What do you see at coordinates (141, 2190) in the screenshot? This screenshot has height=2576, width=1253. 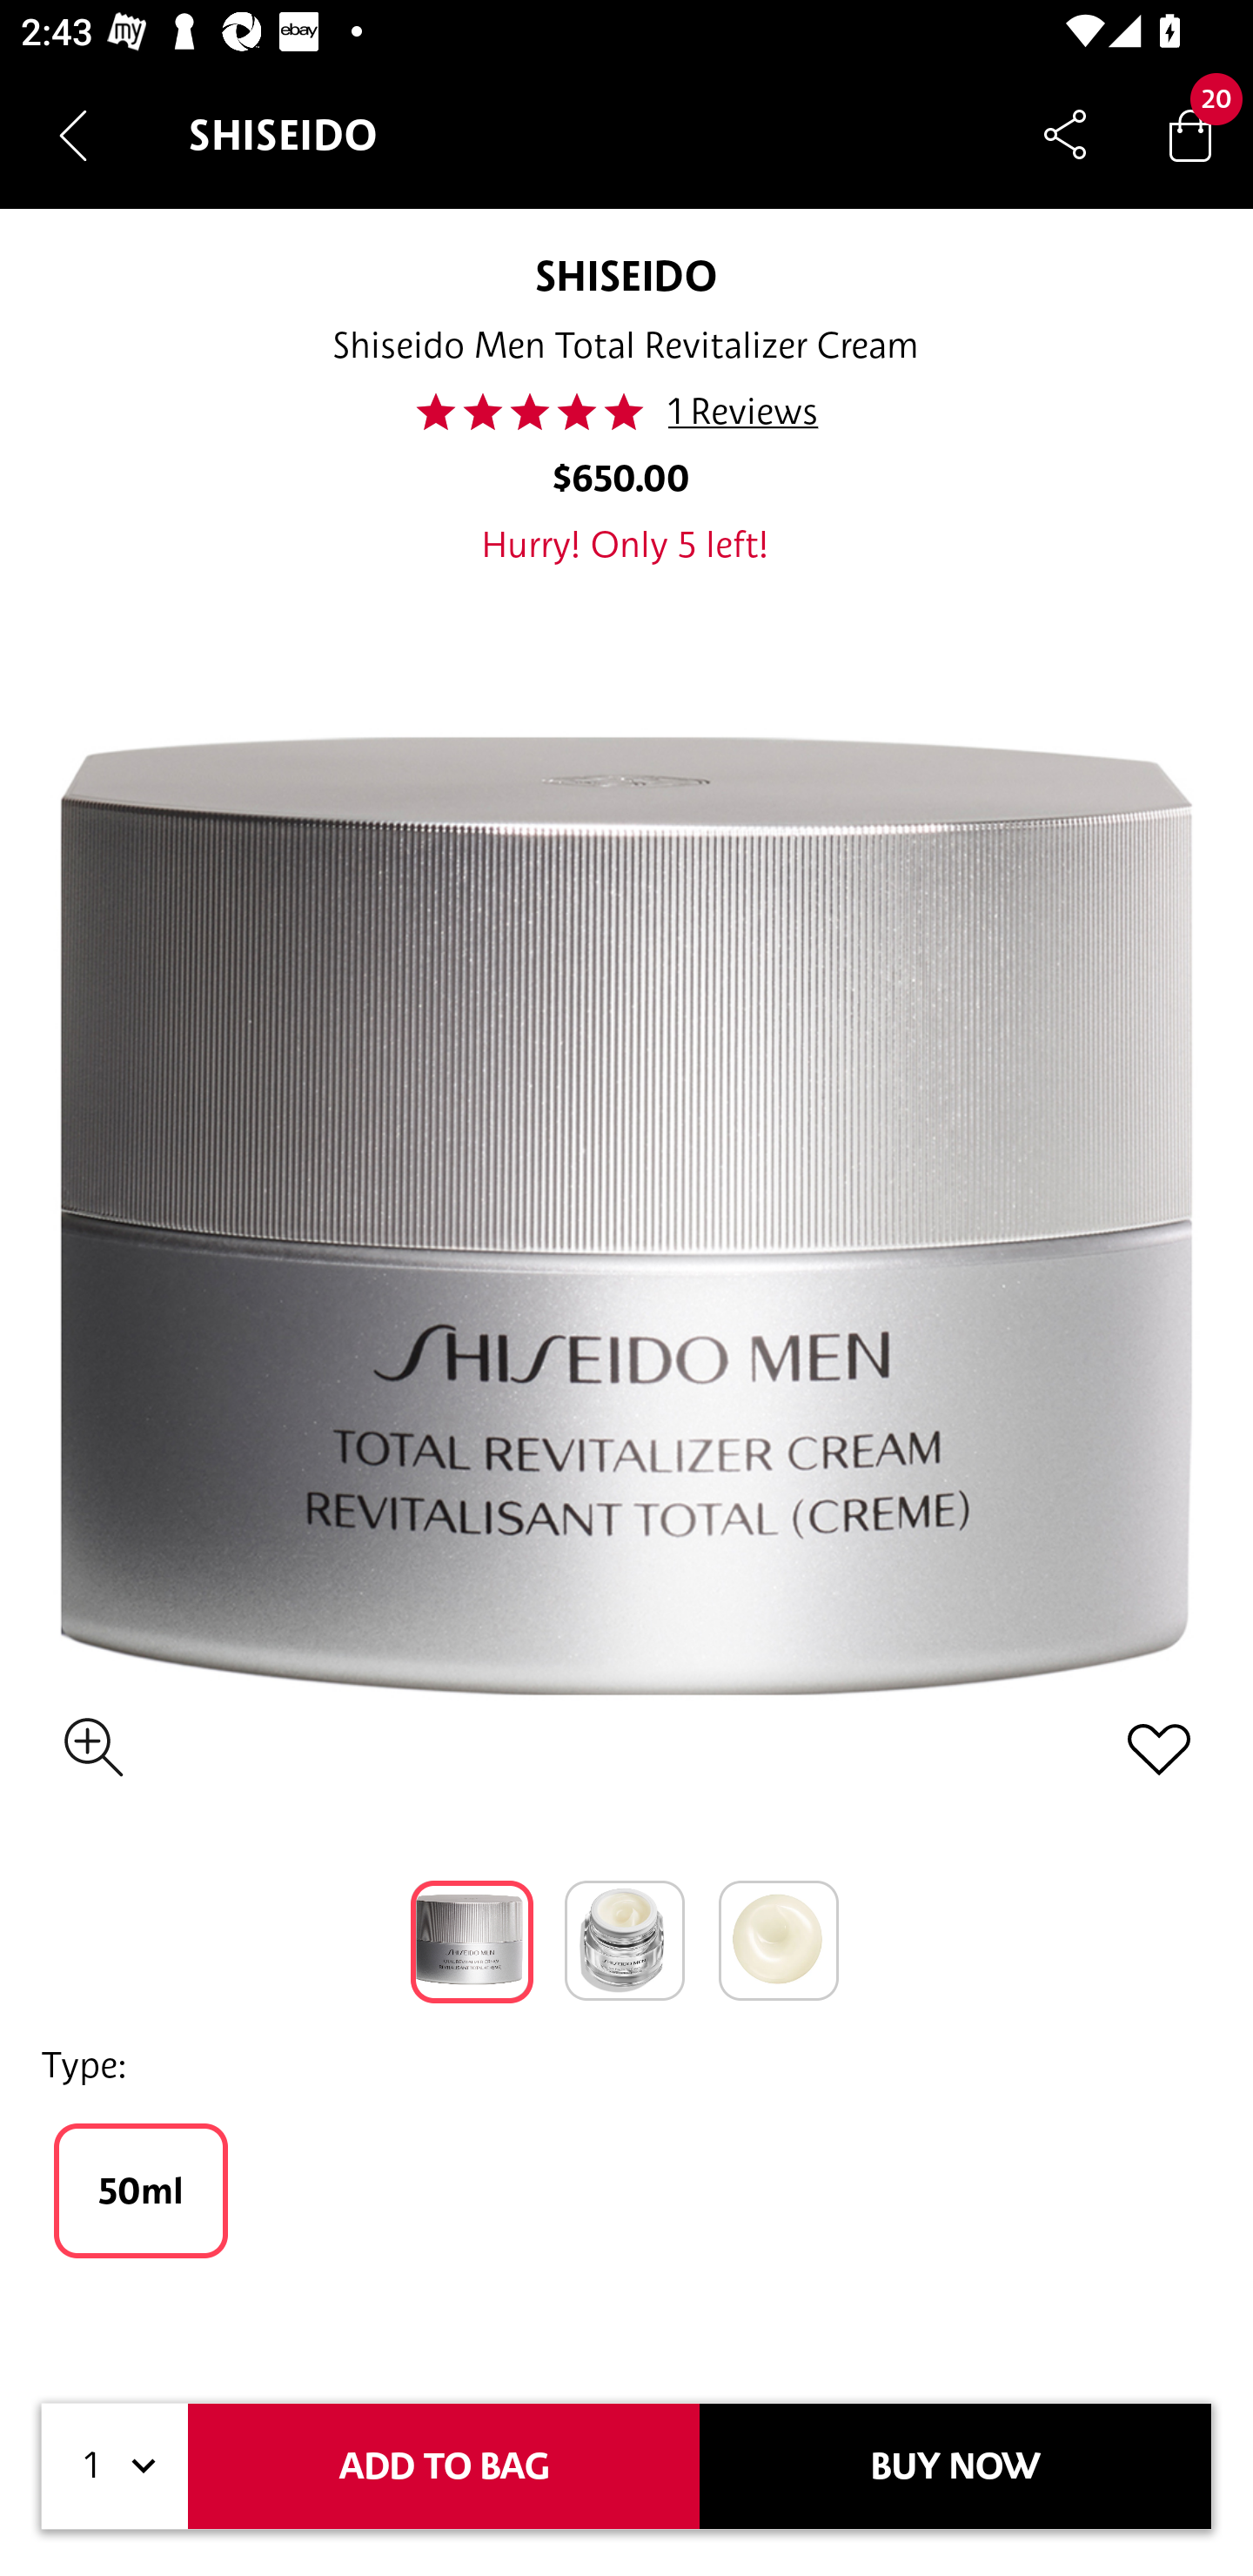 I see `50ml` at bounding box center [141, 2190].